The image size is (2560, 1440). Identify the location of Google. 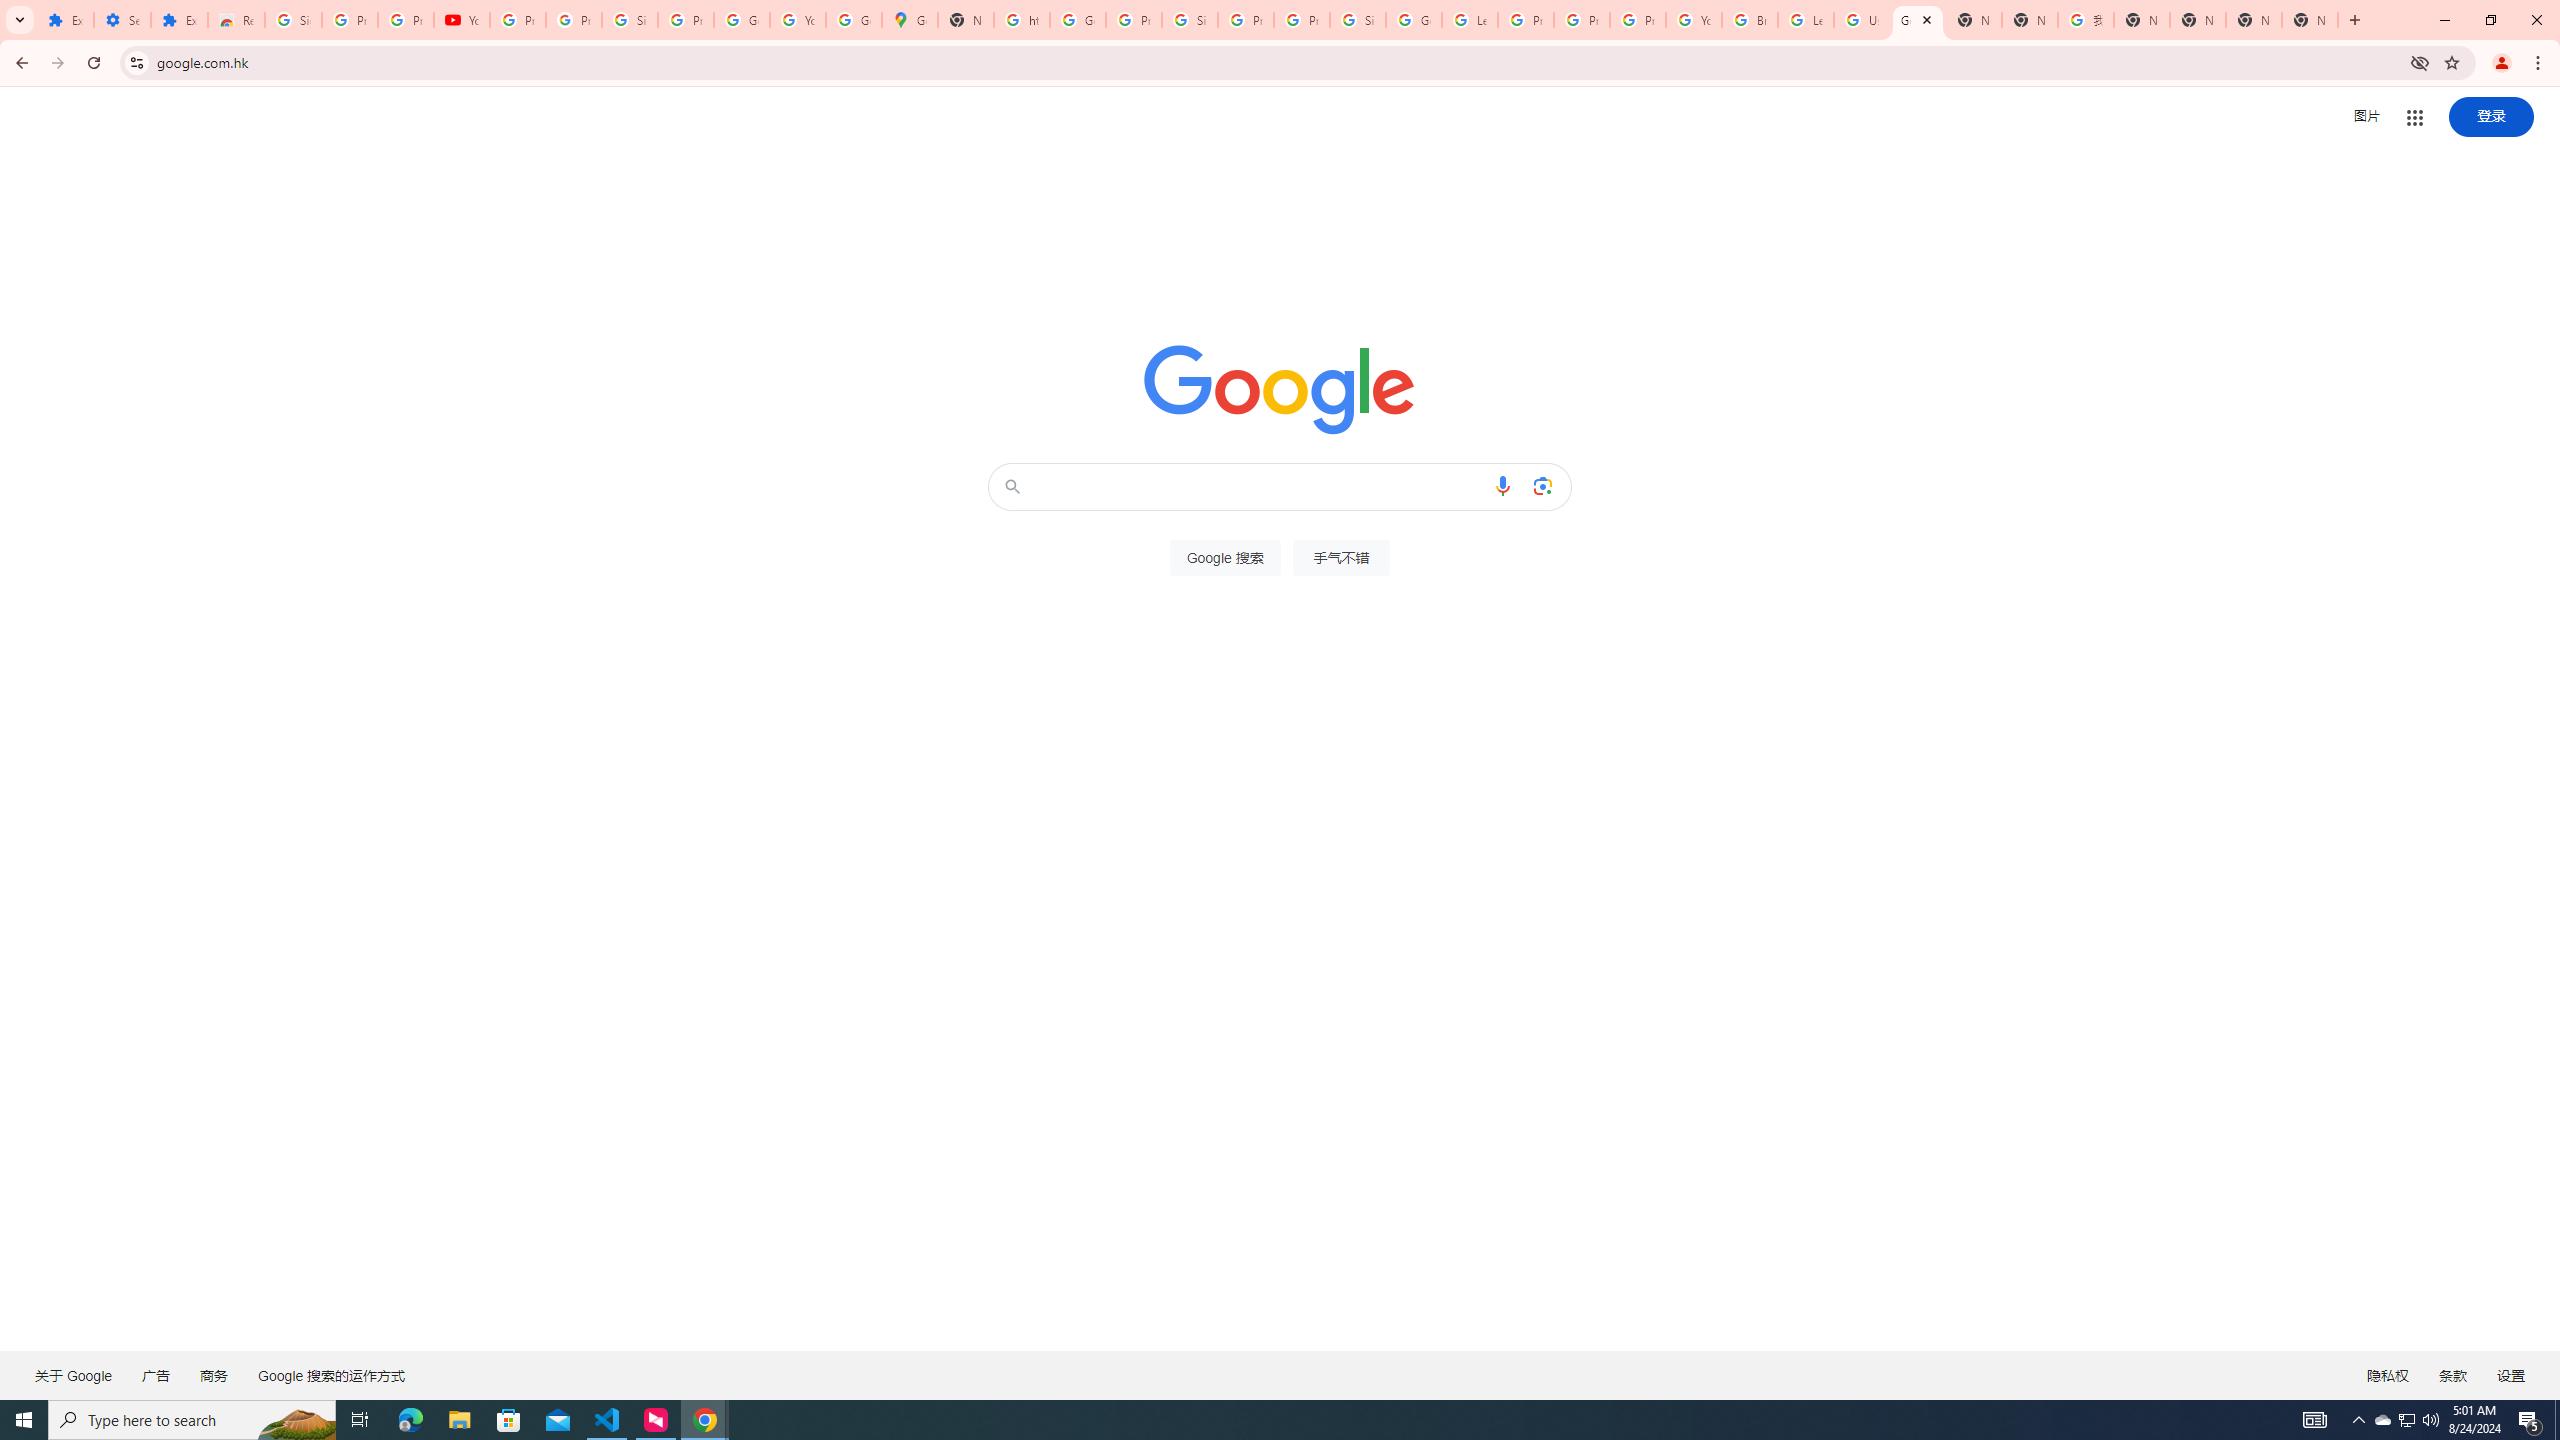
(1918, 20).